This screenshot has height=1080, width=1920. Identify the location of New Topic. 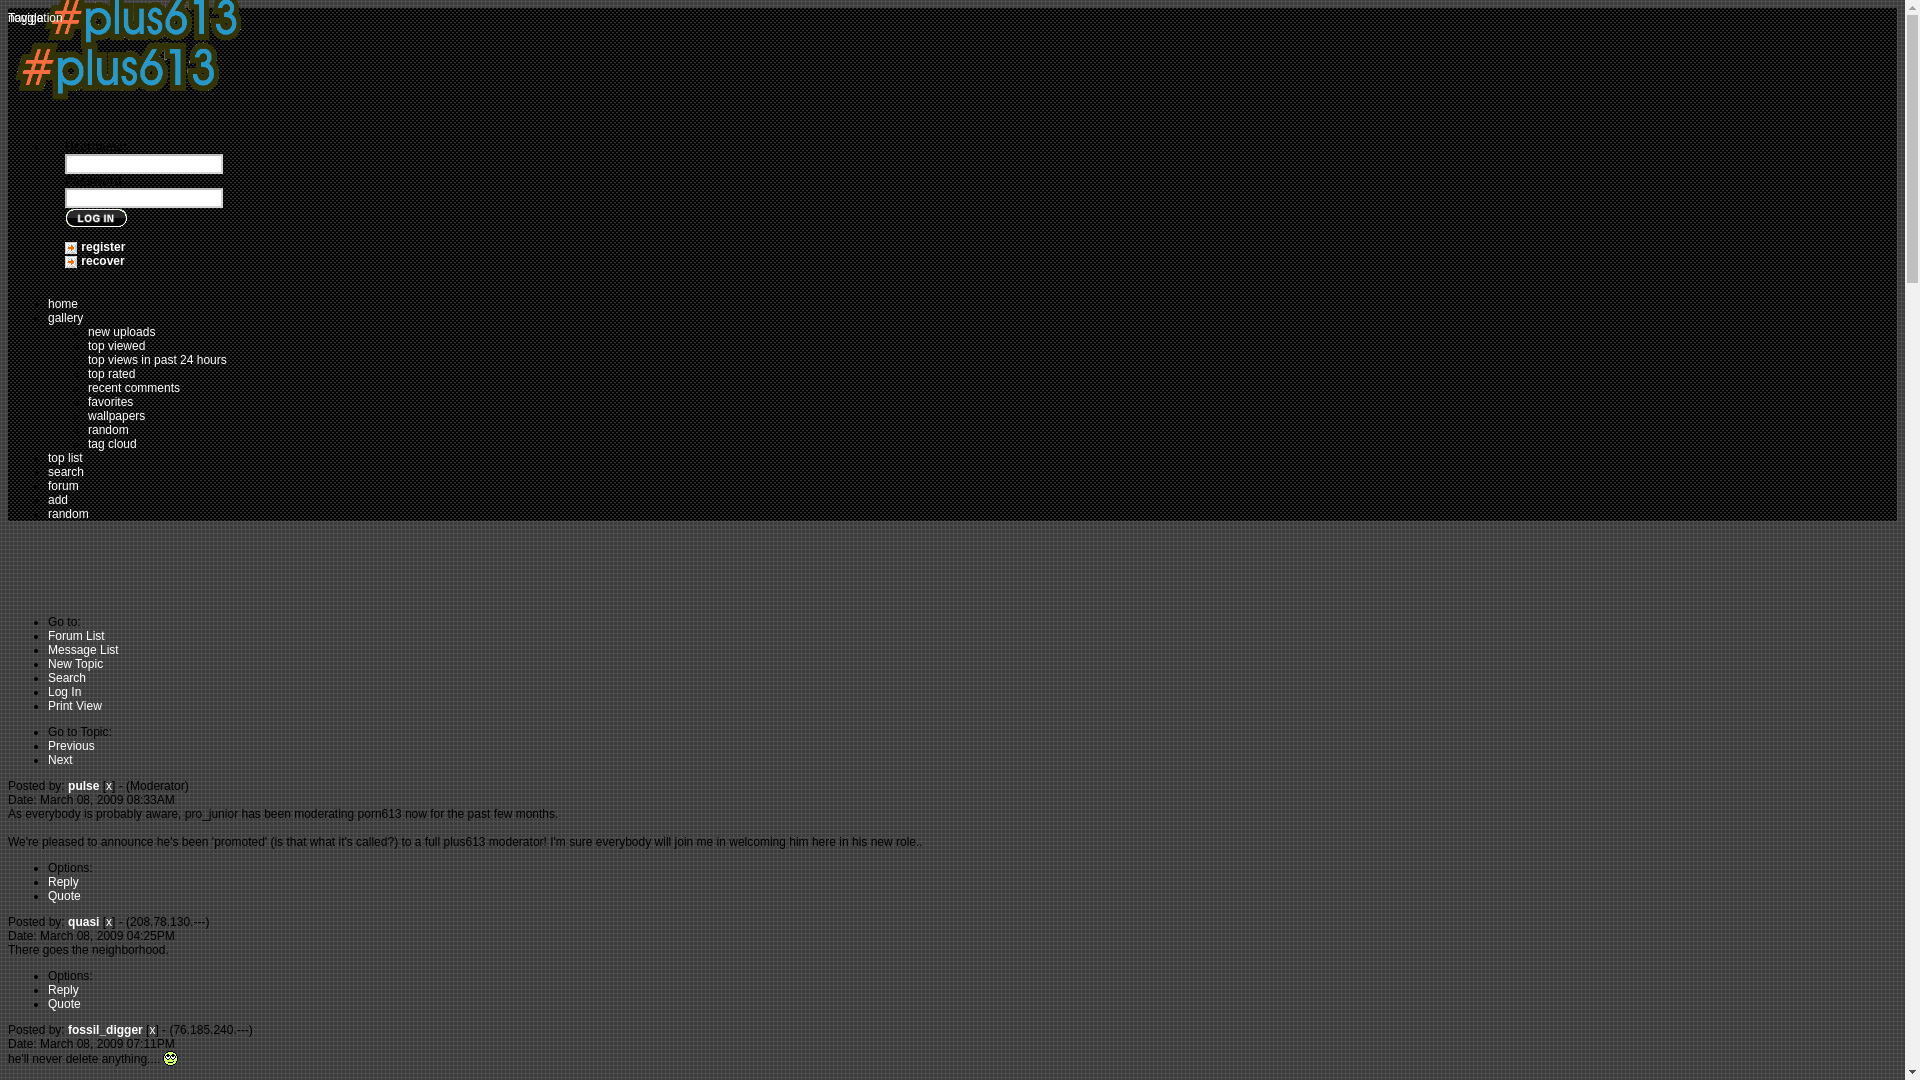
(76, 663).